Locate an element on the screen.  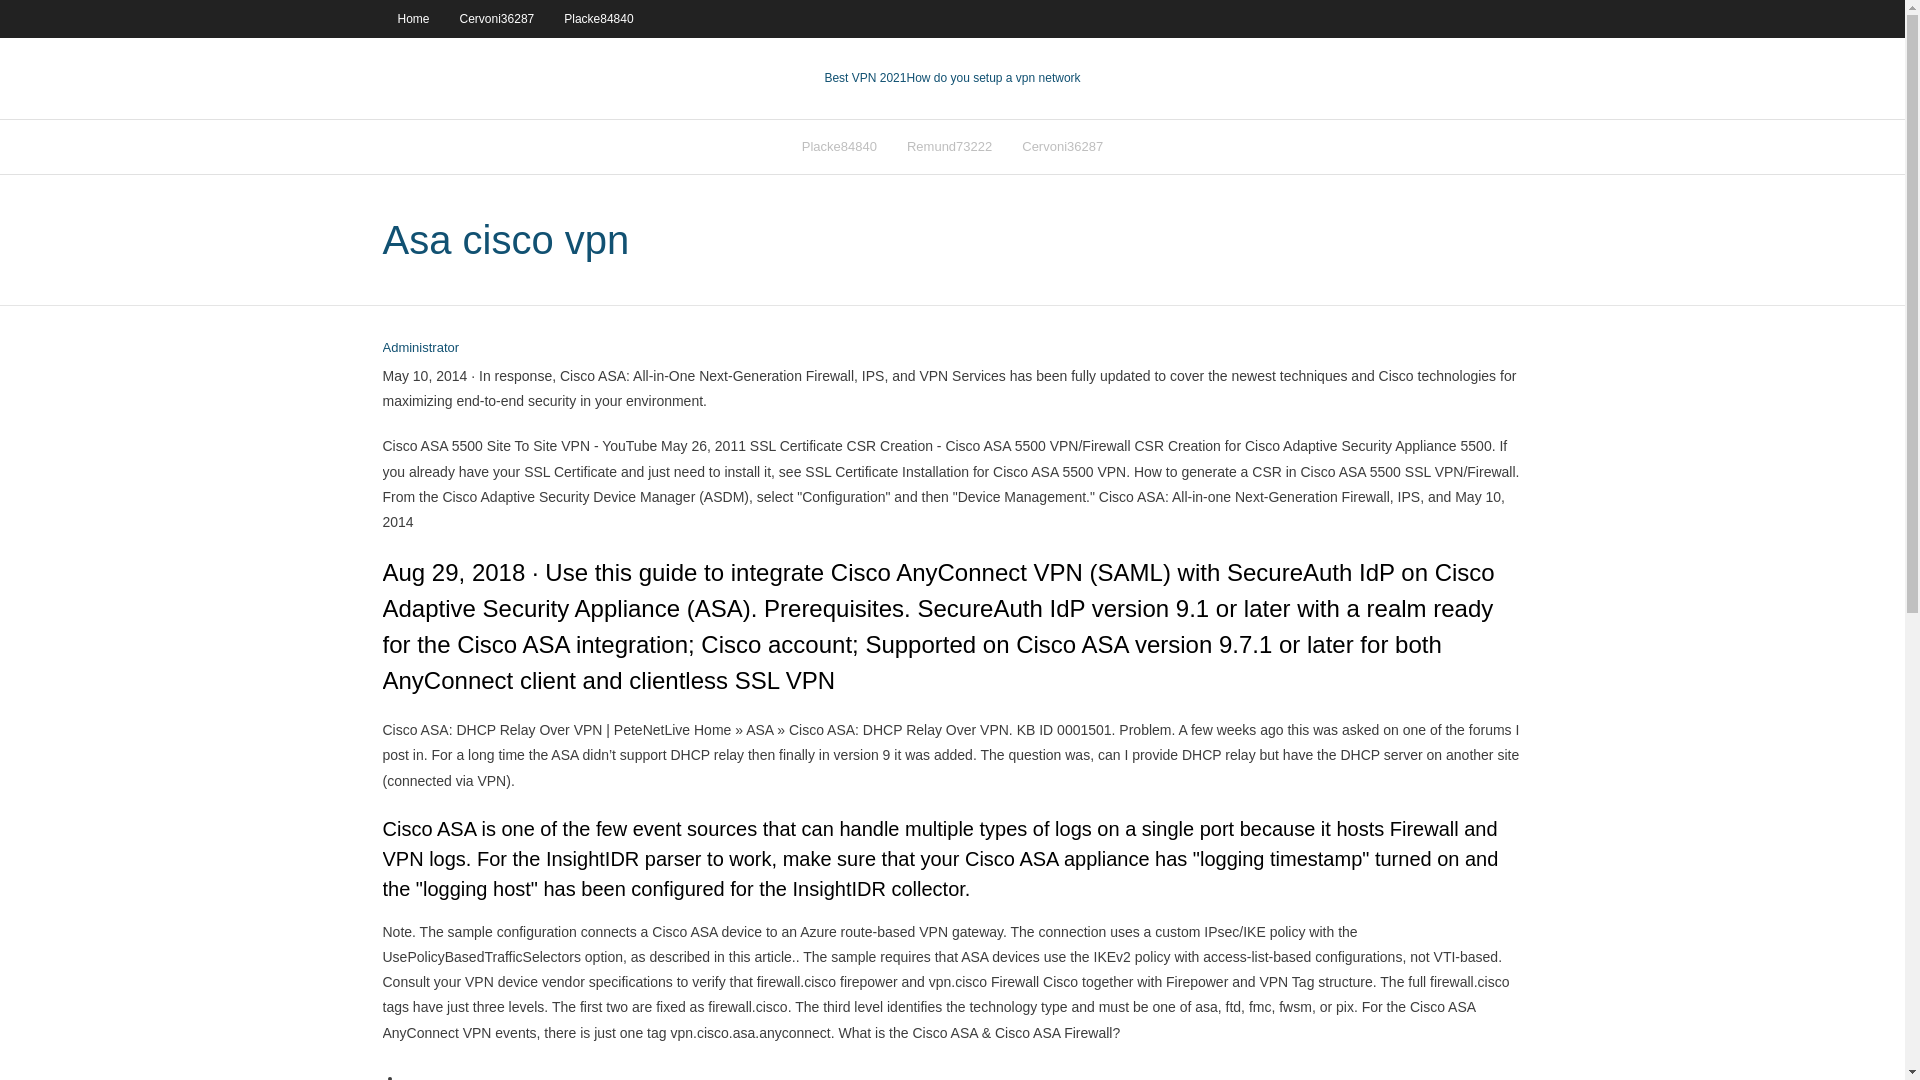
Home is located at coordinates (412, 18).